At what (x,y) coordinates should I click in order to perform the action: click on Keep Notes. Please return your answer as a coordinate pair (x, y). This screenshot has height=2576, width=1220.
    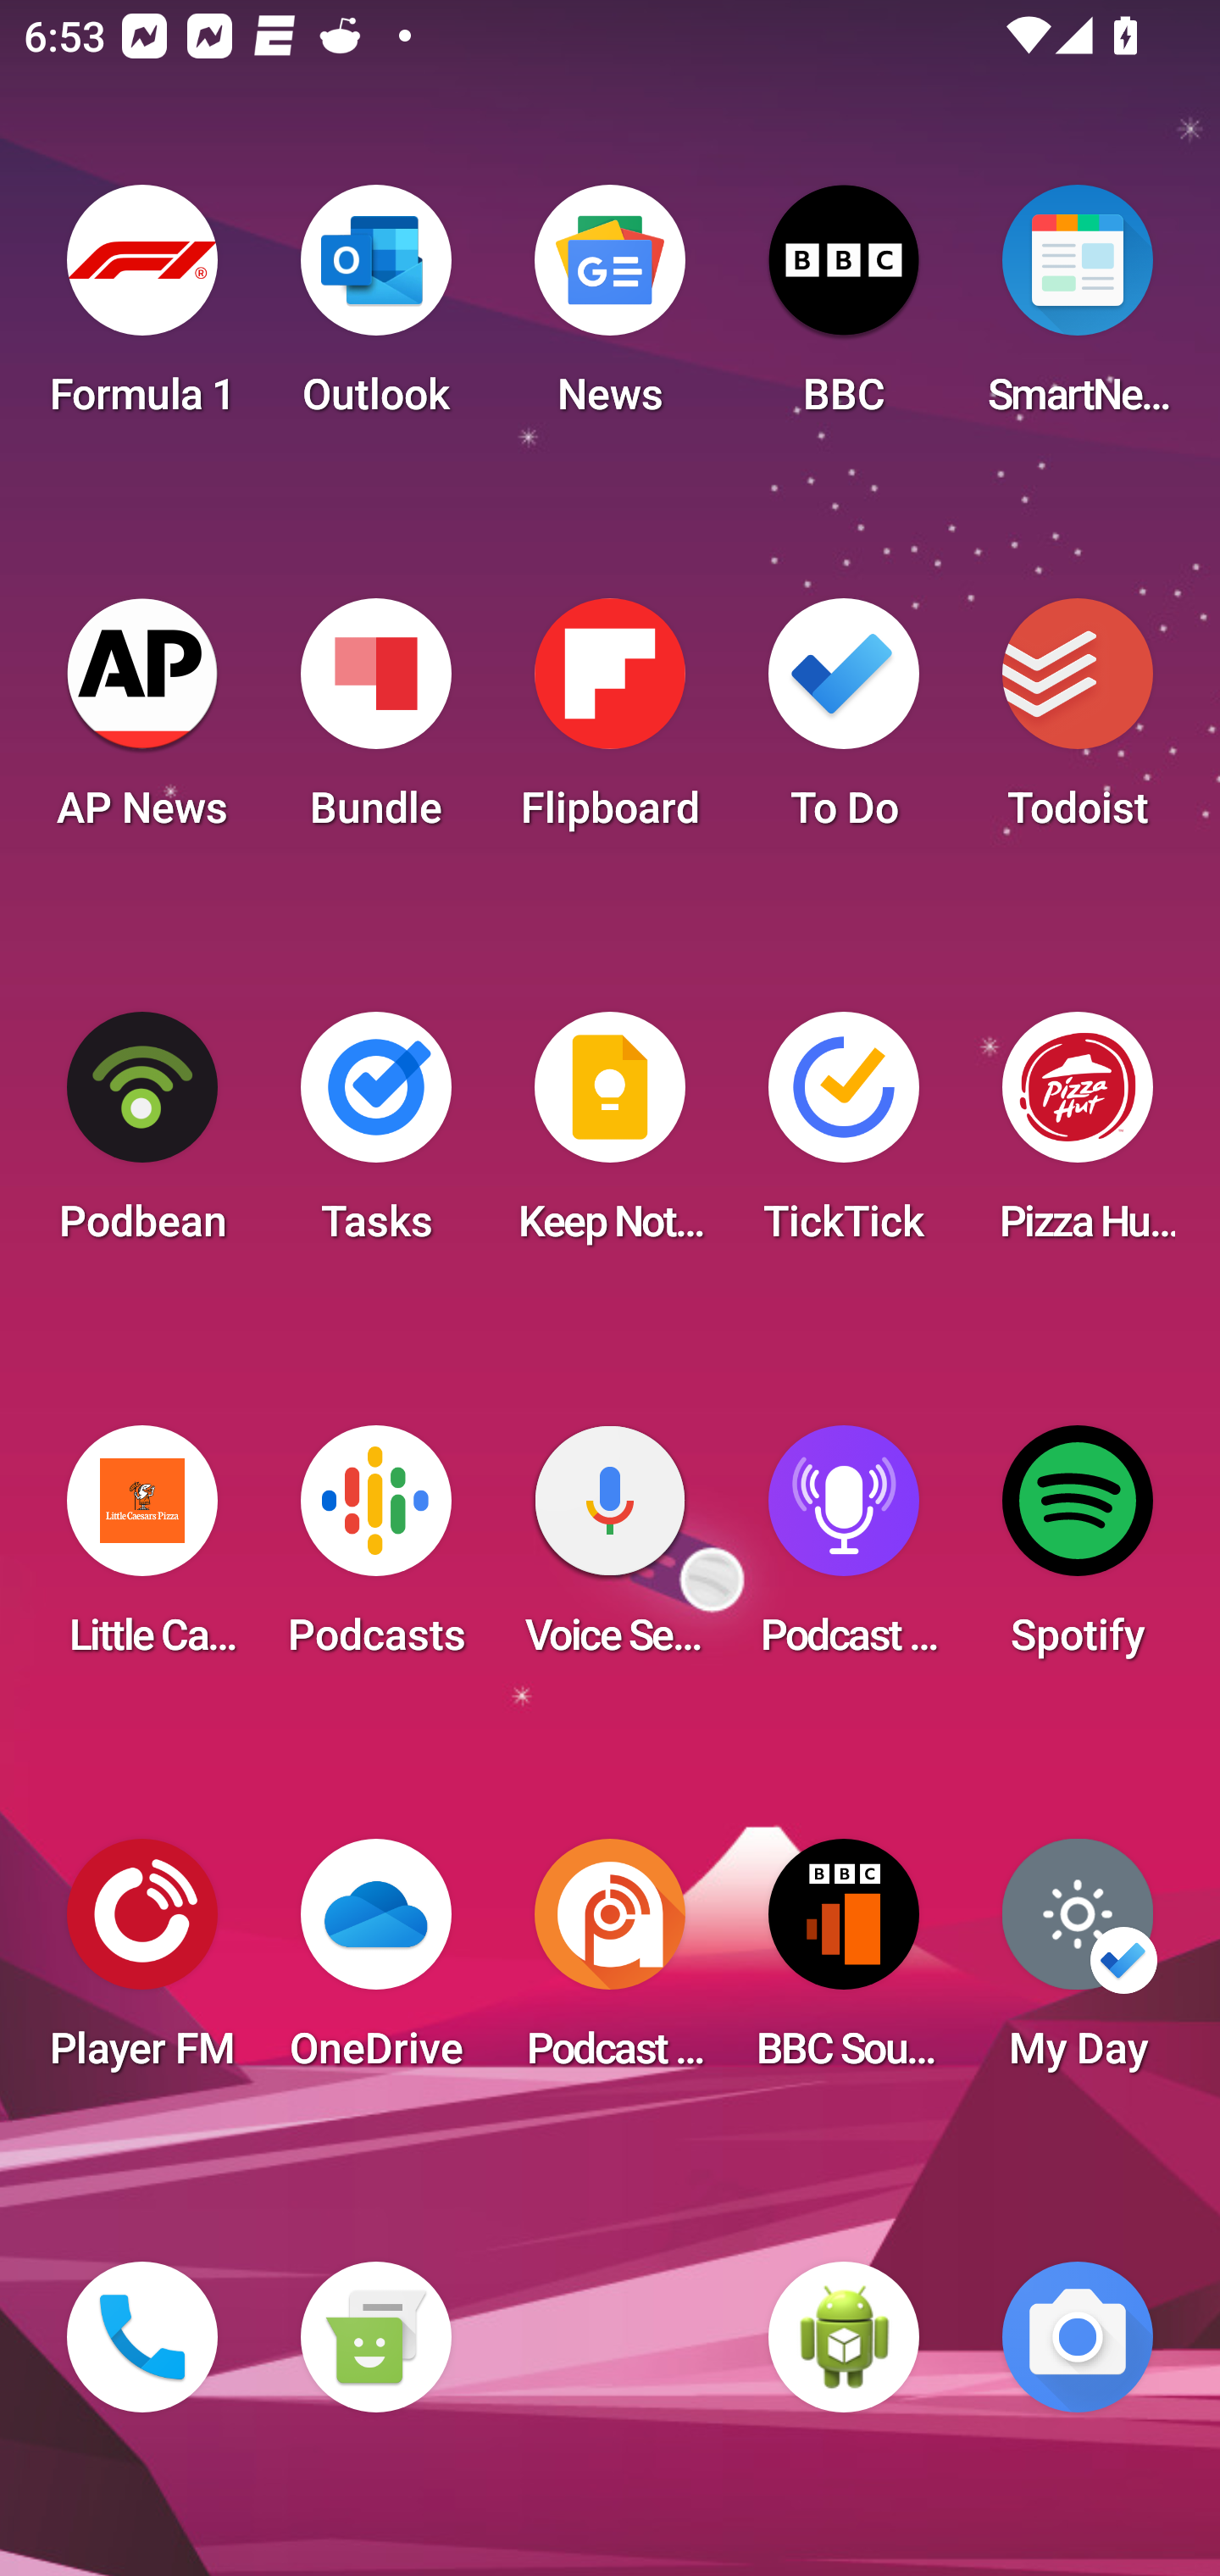
    Looking at the image, I should click on (610, 1137).